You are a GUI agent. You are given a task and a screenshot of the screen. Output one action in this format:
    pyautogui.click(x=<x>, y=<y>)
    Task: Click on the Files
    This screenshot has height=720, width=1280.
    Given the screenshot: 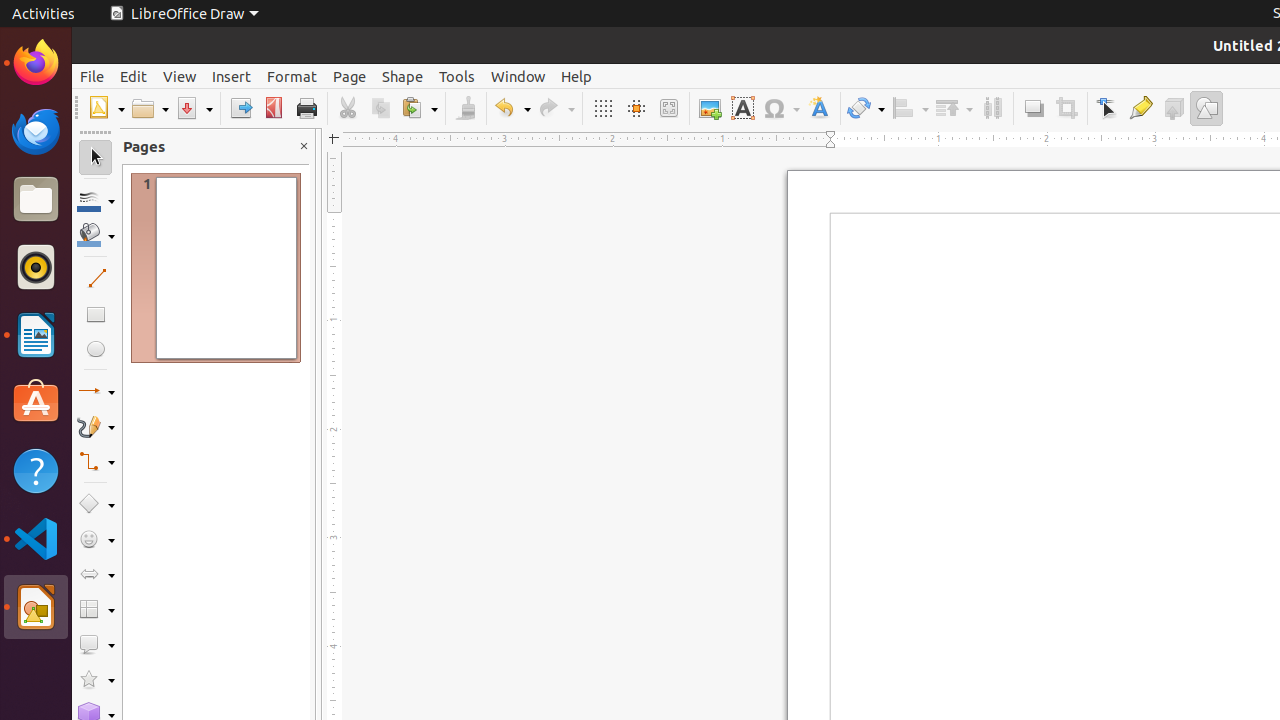 What is the action you would take?
    pyautogui.click(x=36, y=200)
    